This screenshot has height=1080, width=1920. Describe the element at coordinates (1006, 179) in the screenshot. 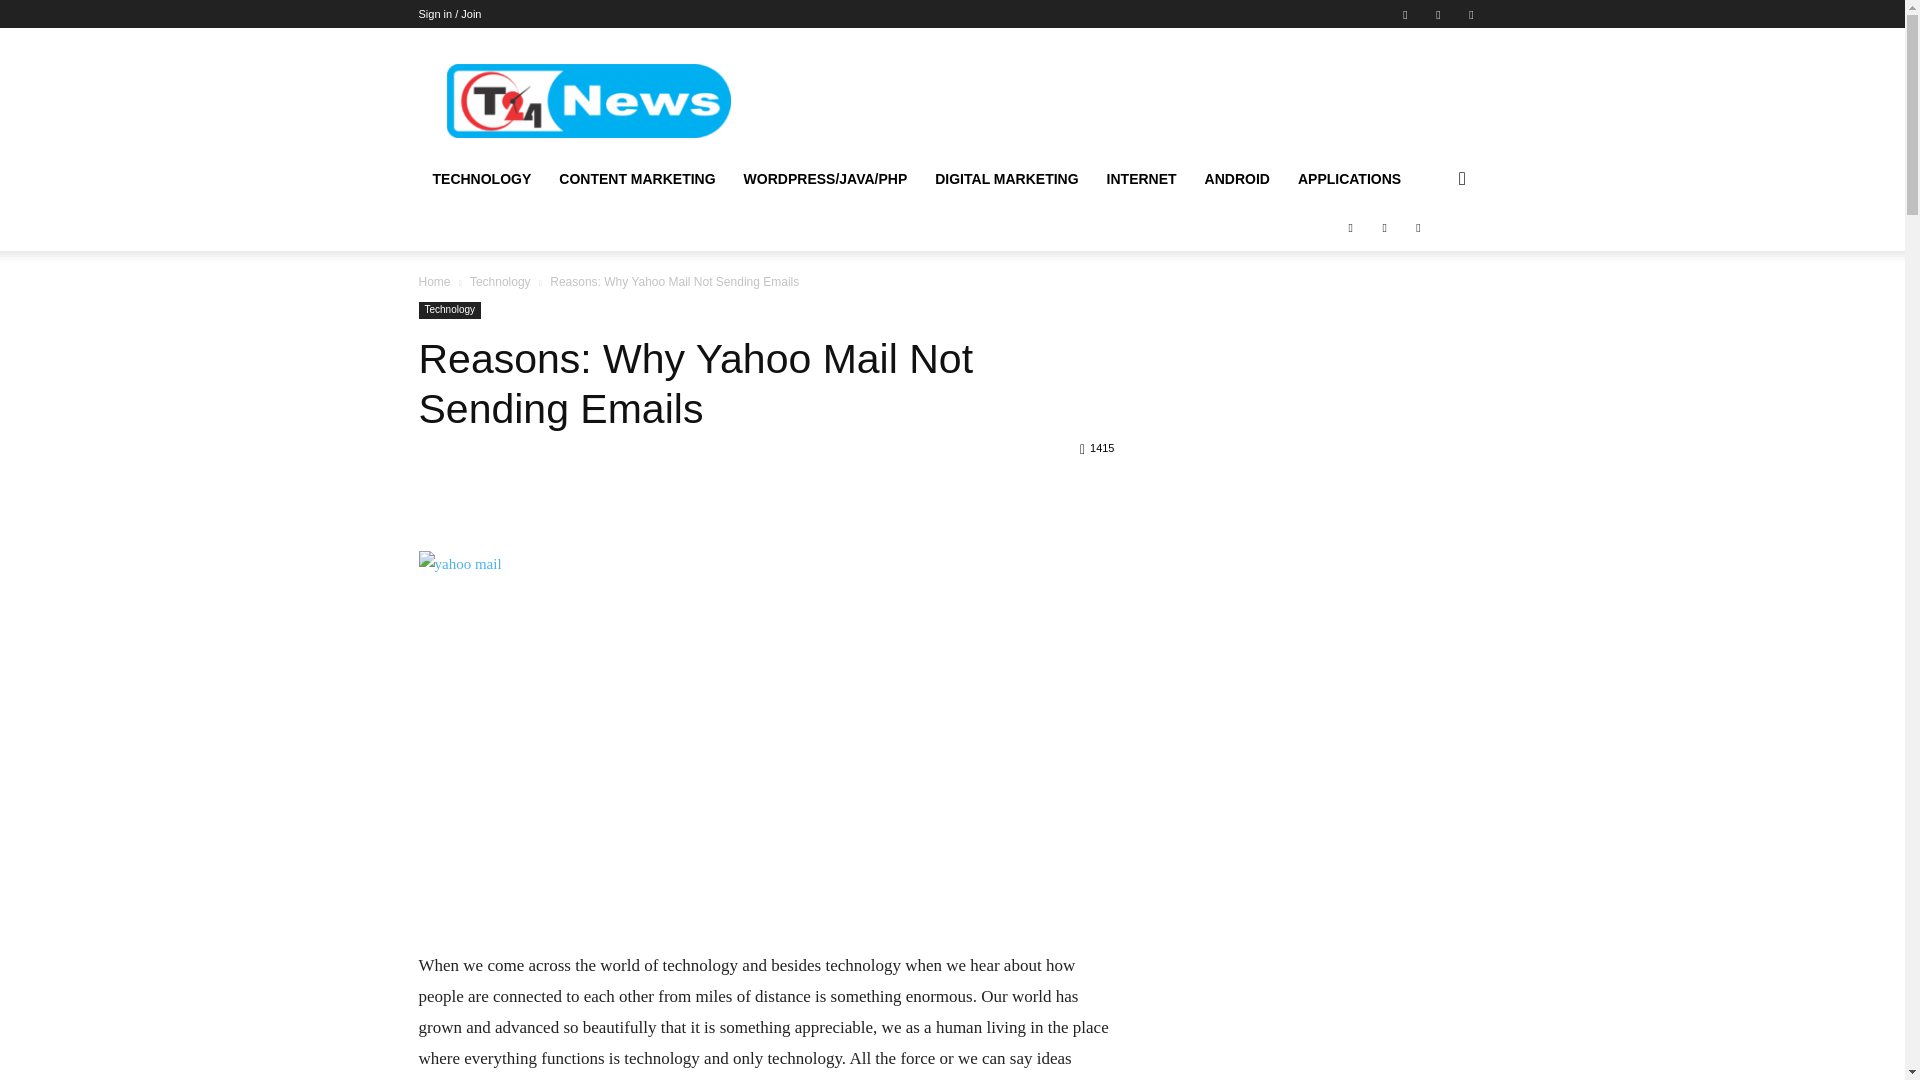

I see `DIGITAL MARKETING` at that location.